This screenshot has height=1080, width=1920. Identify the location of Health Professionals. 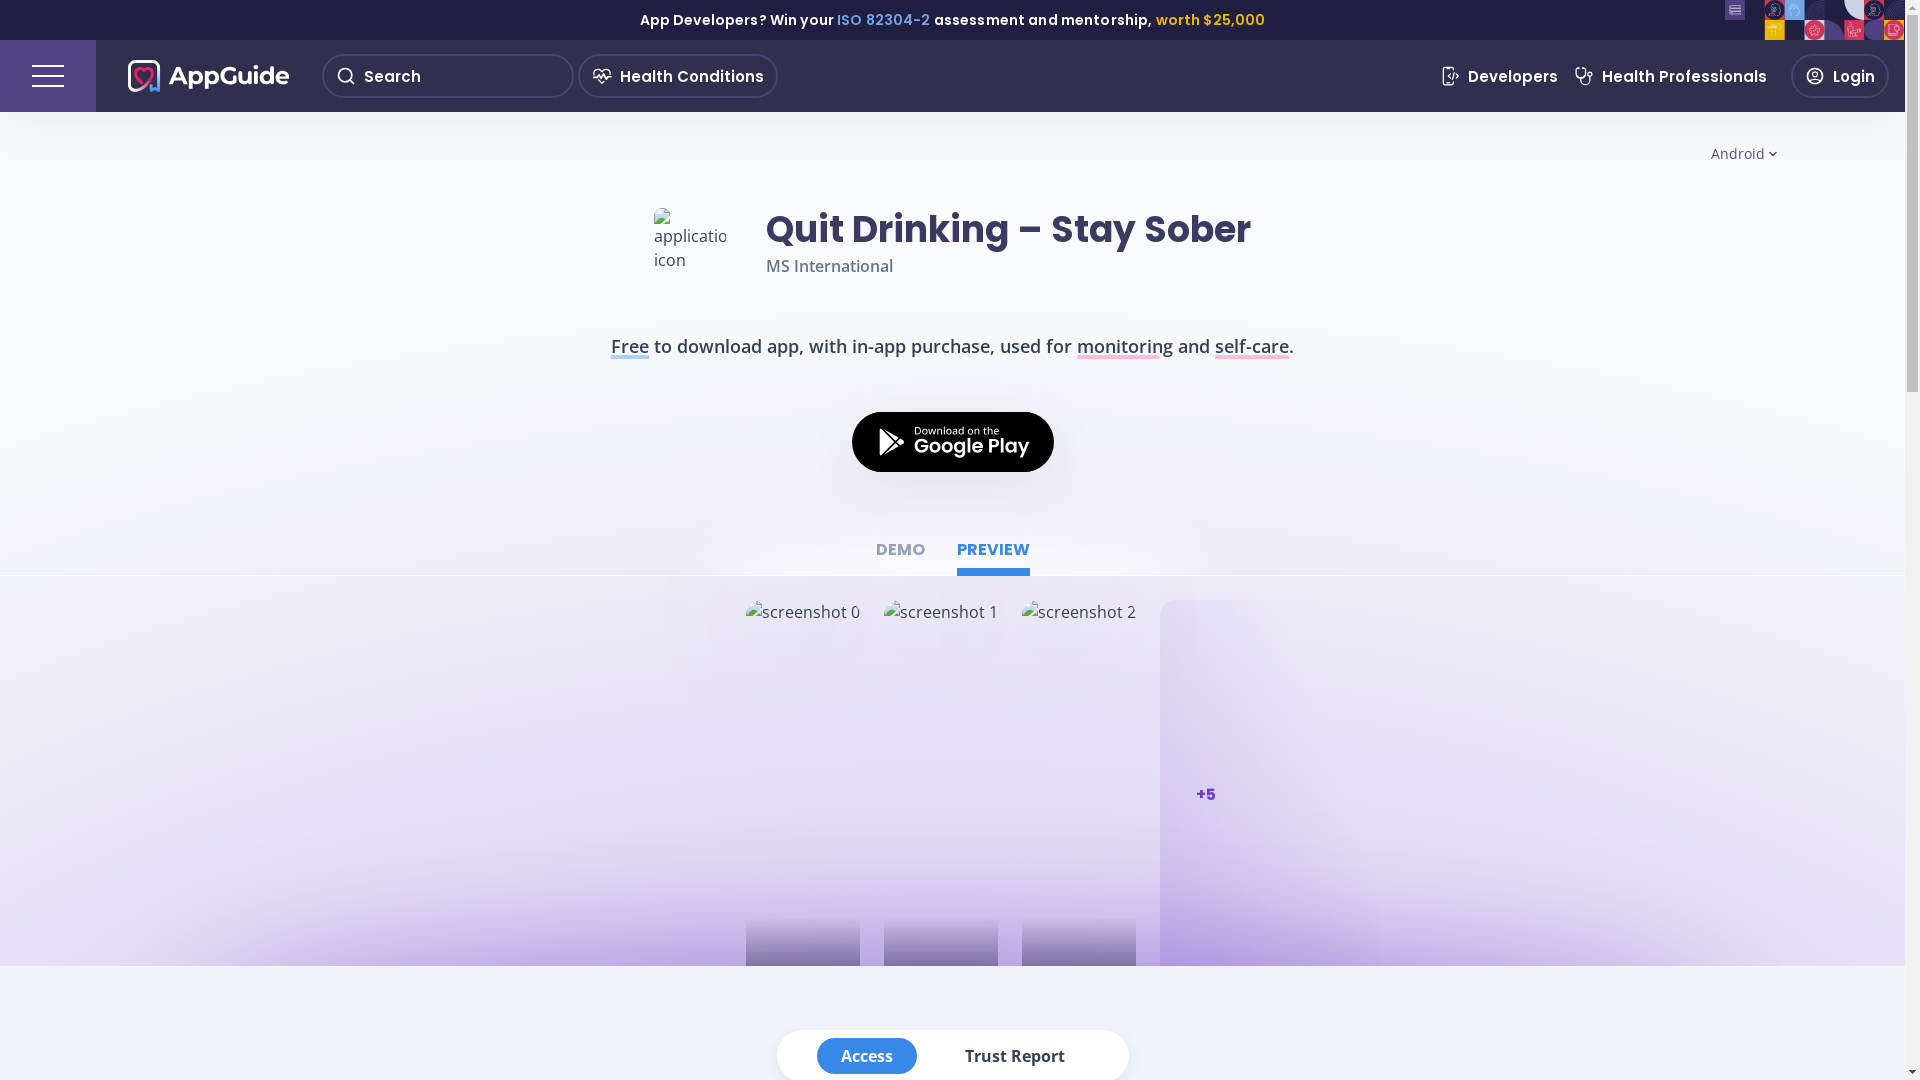
(1670, 76).